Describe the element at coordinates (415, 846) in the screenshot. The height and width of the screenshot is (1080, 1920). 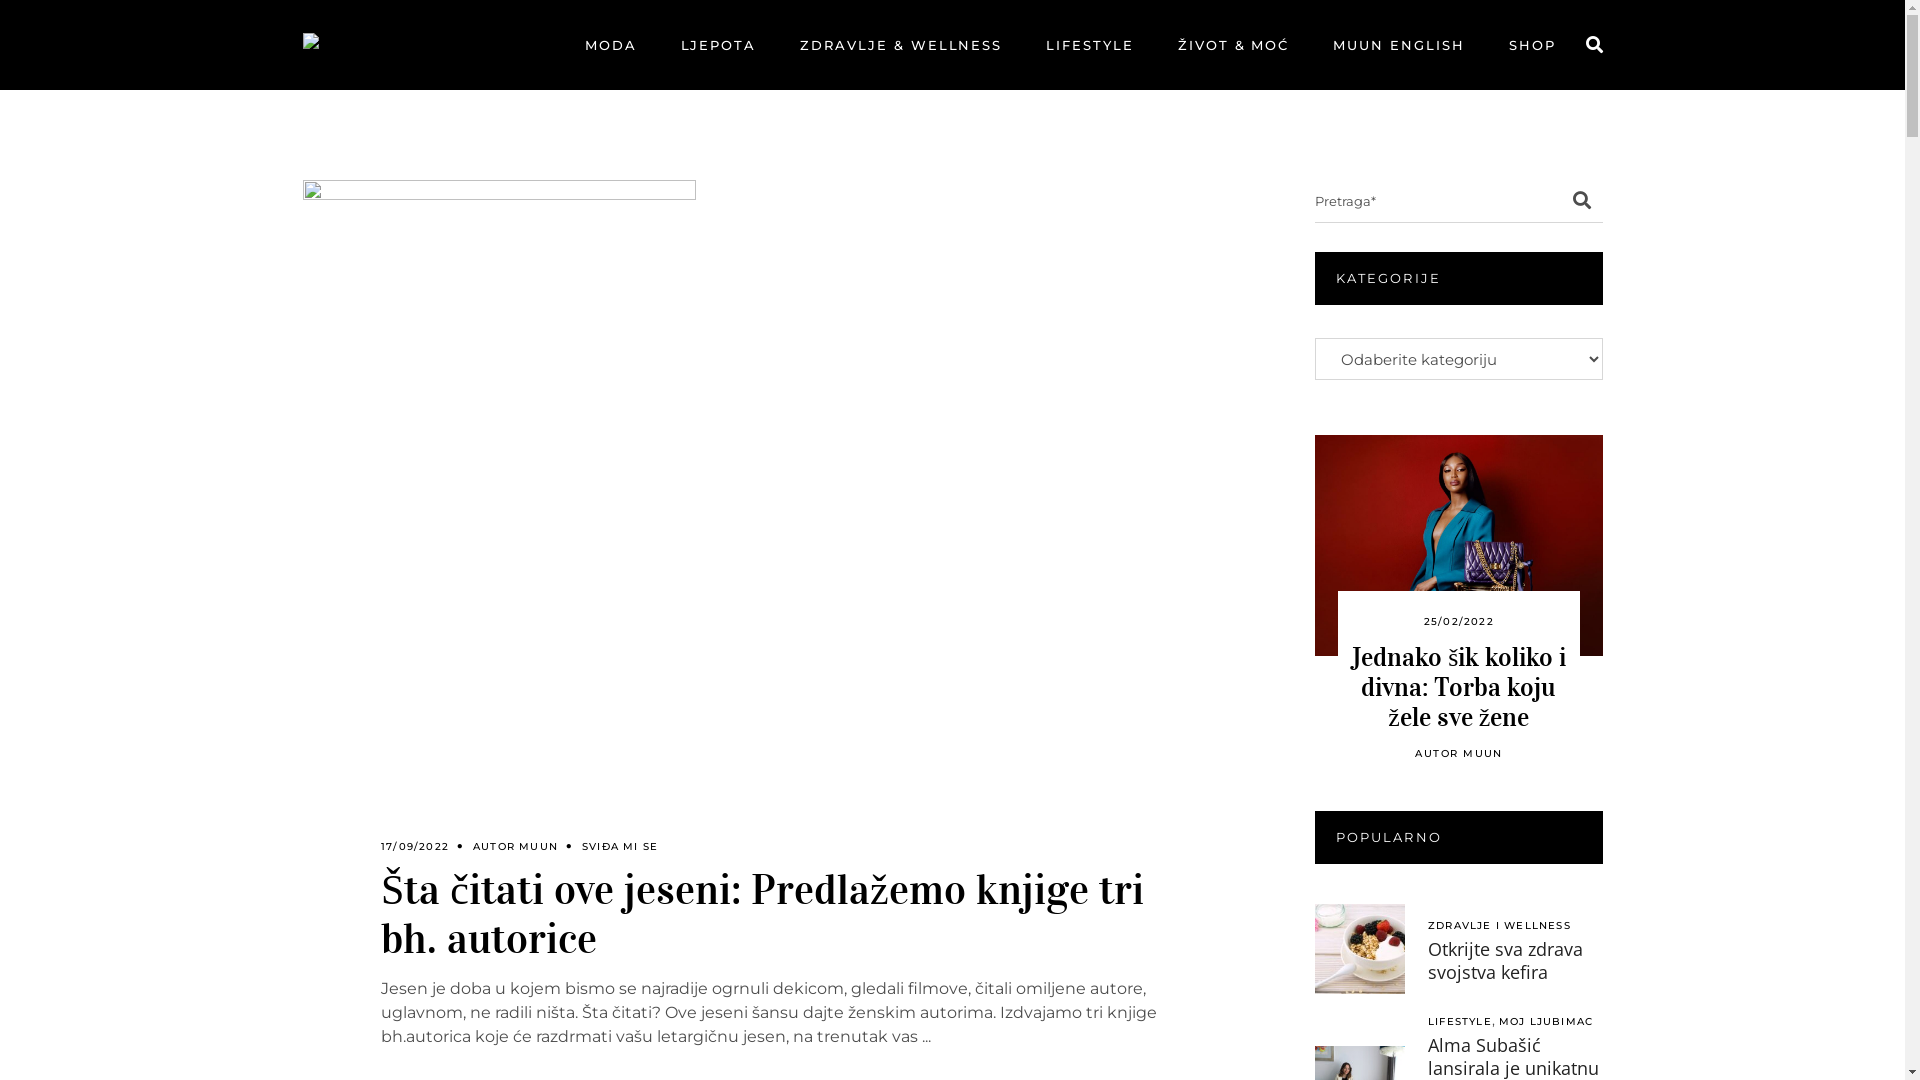
I see `17/09/2022` at that location.